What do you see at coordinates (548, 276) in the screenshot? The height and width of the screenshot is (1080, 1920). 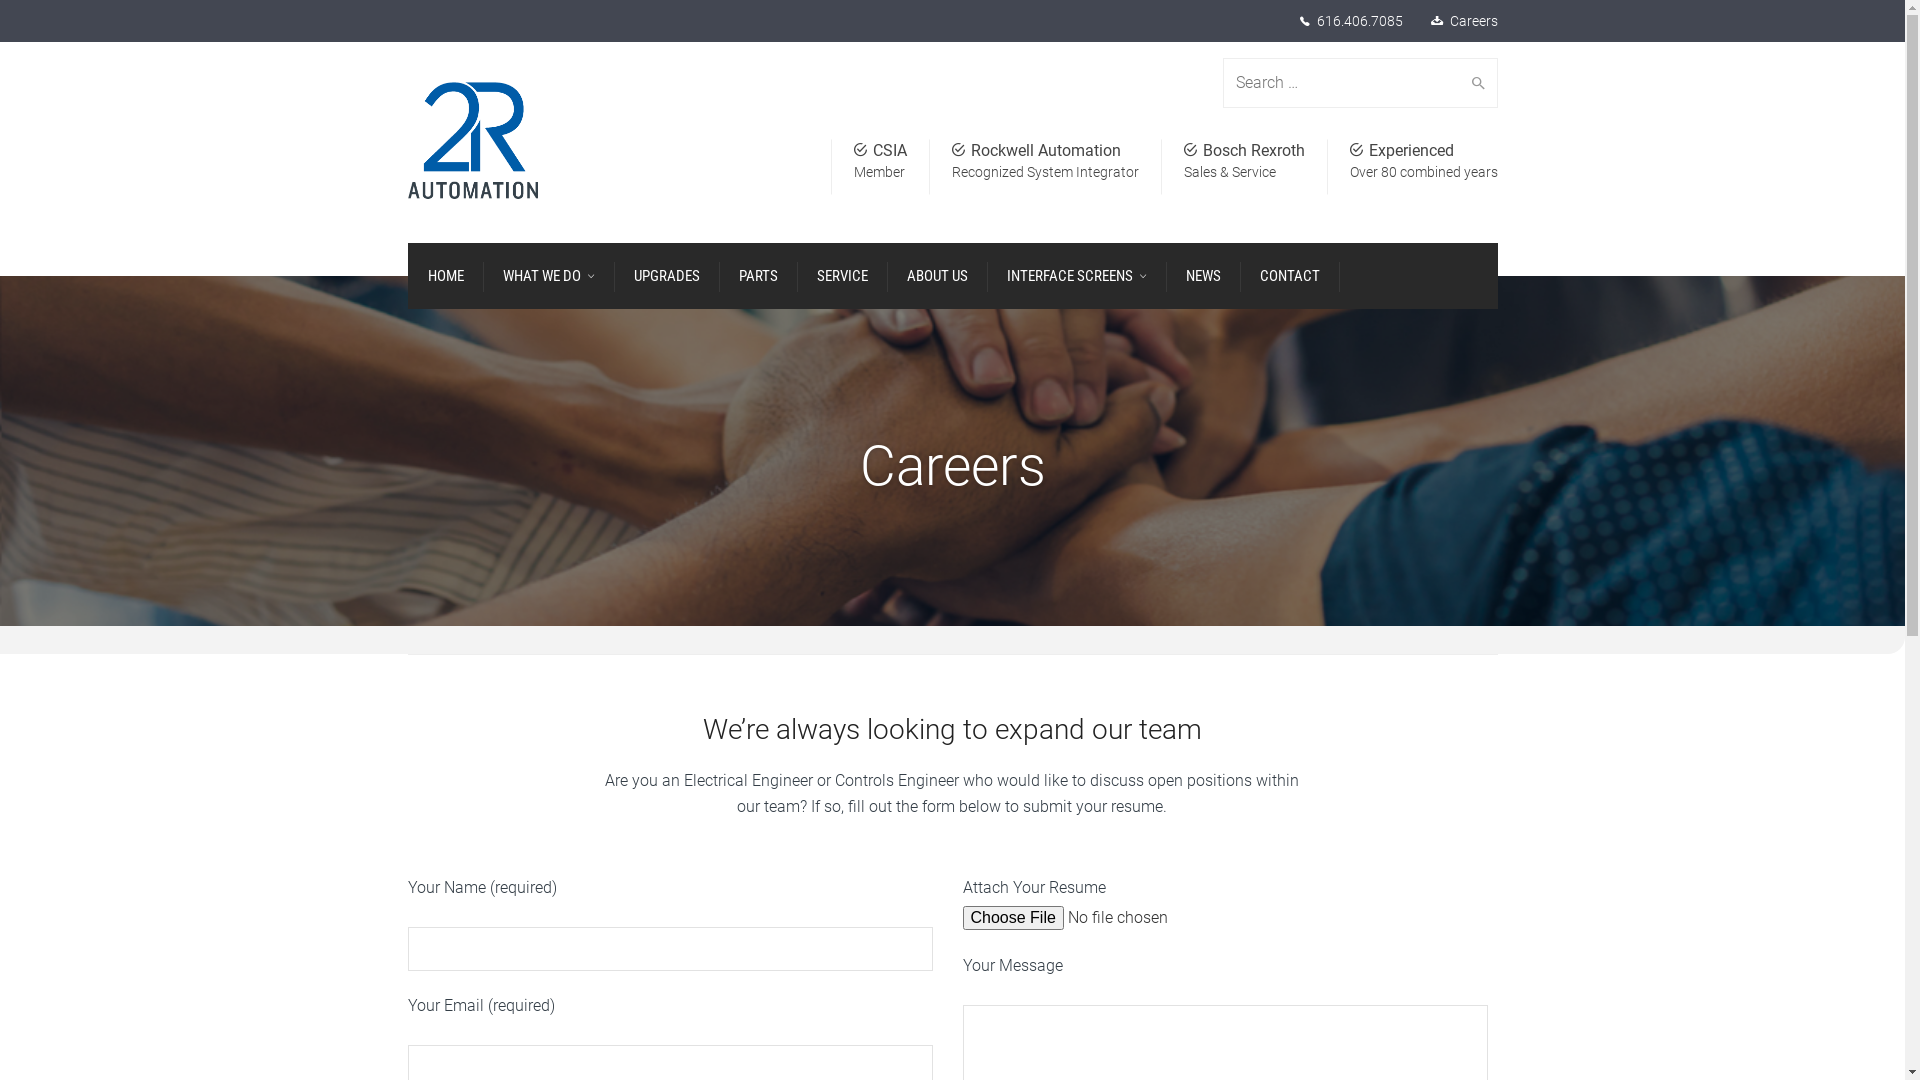 I see `WHAT WE DO` at bounding box center [548, 276].